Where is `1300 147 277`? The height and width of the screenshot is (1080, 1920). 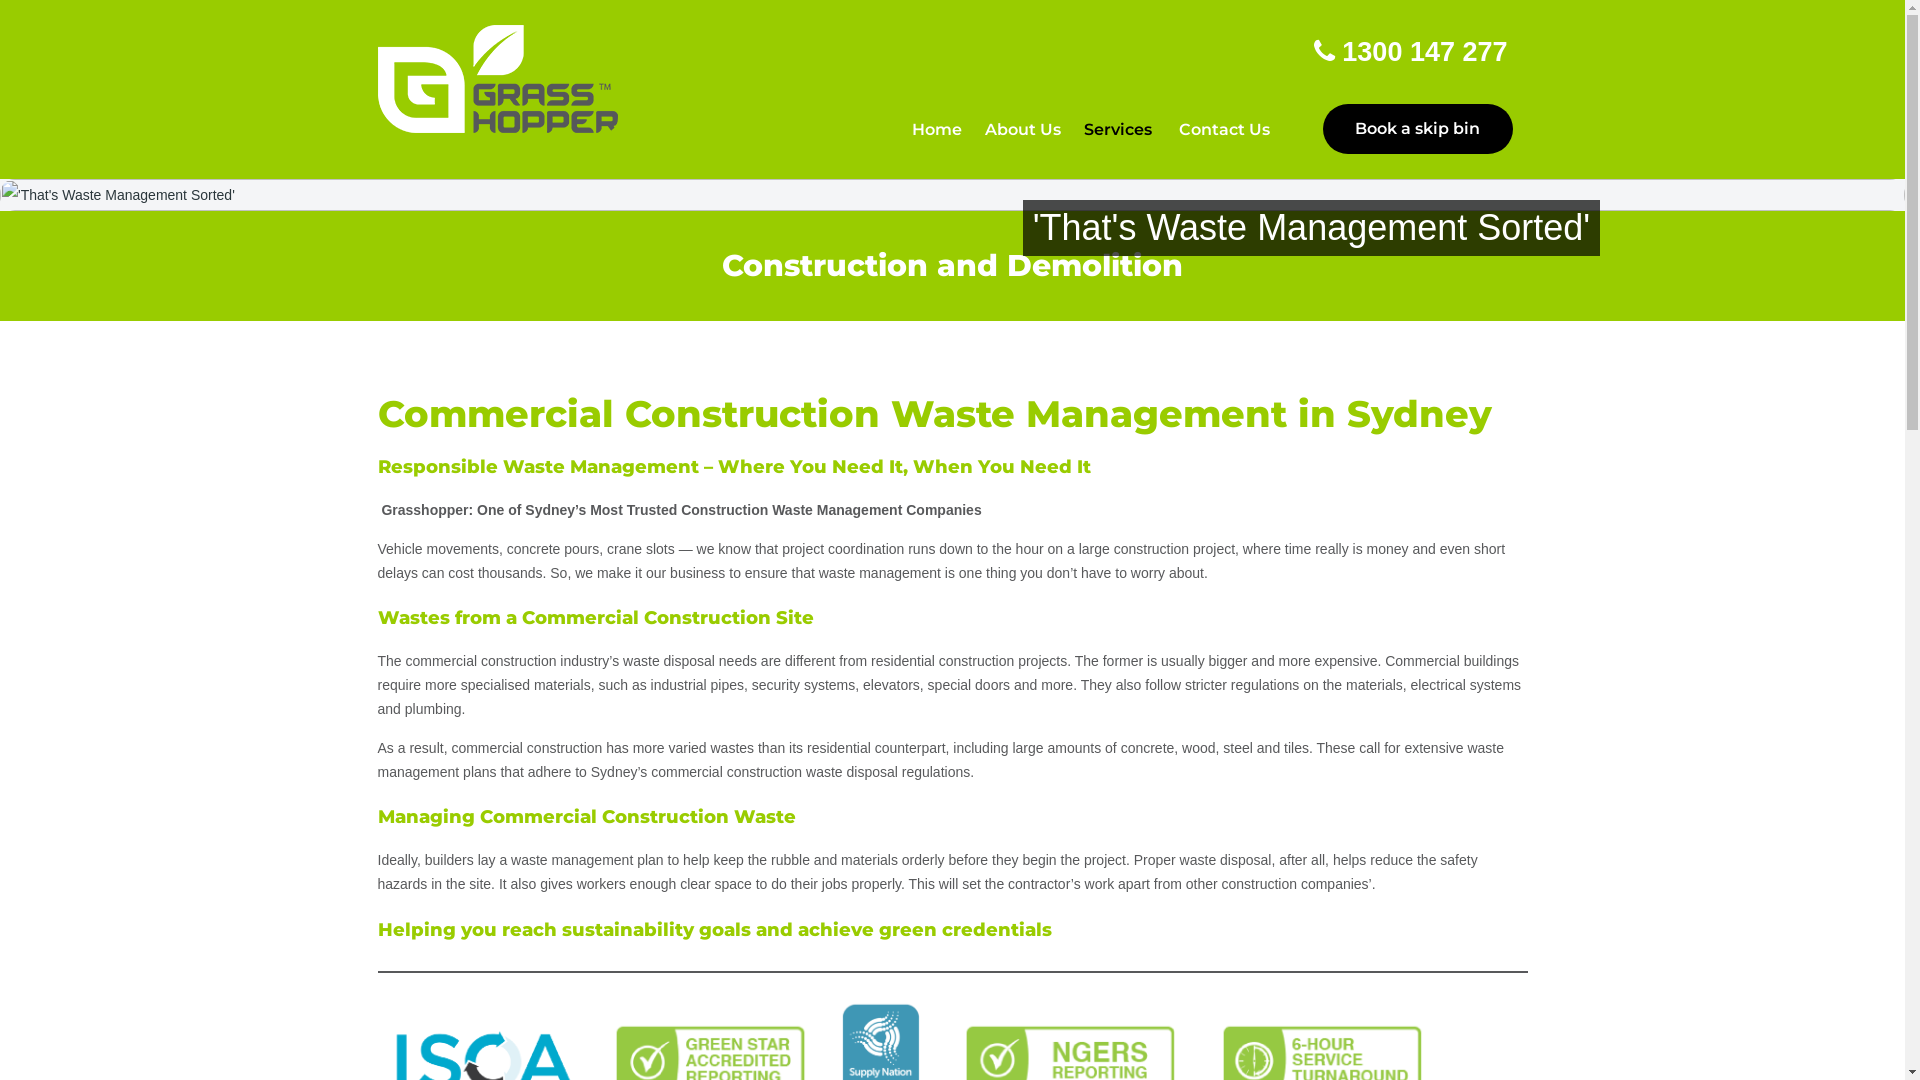
1300 147 277 is located at coordinates (1411, 52).